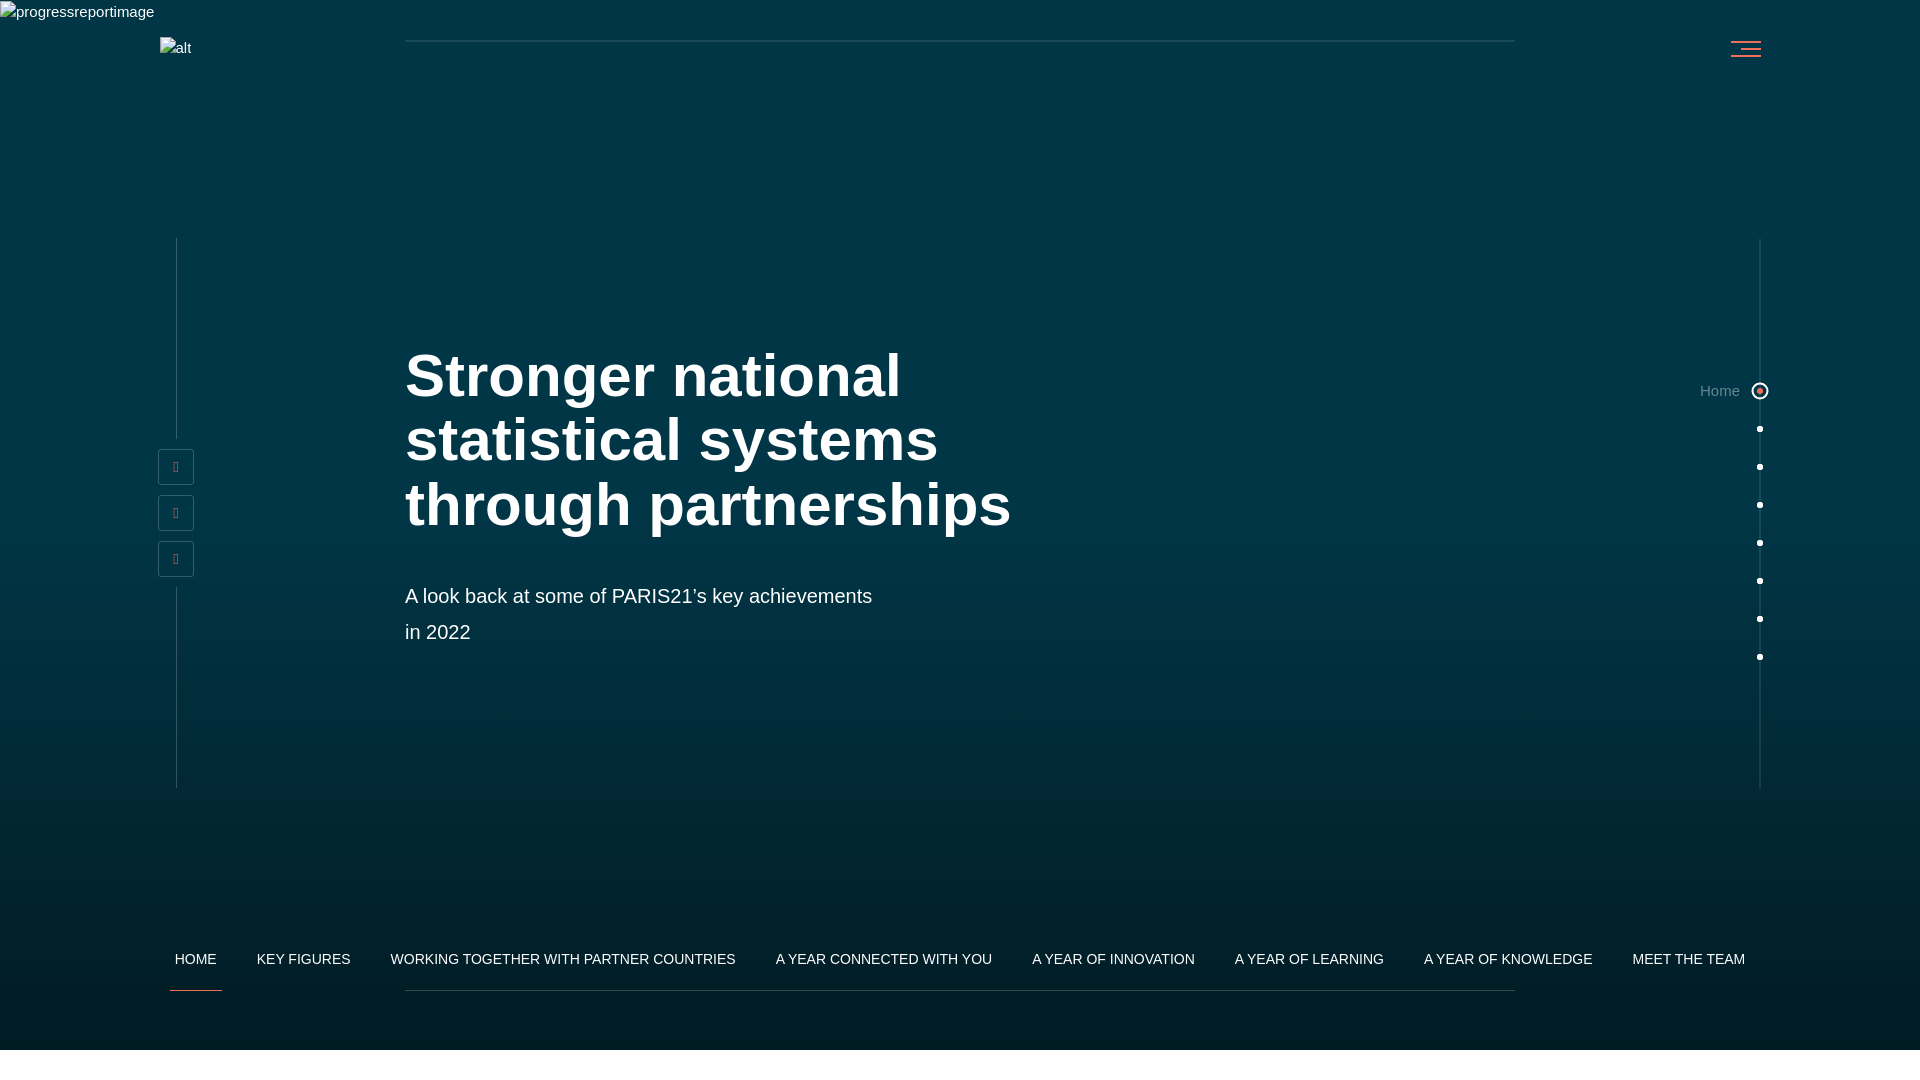  I want to click on A YEAR OF INNOVATION, so click(1114, 967).